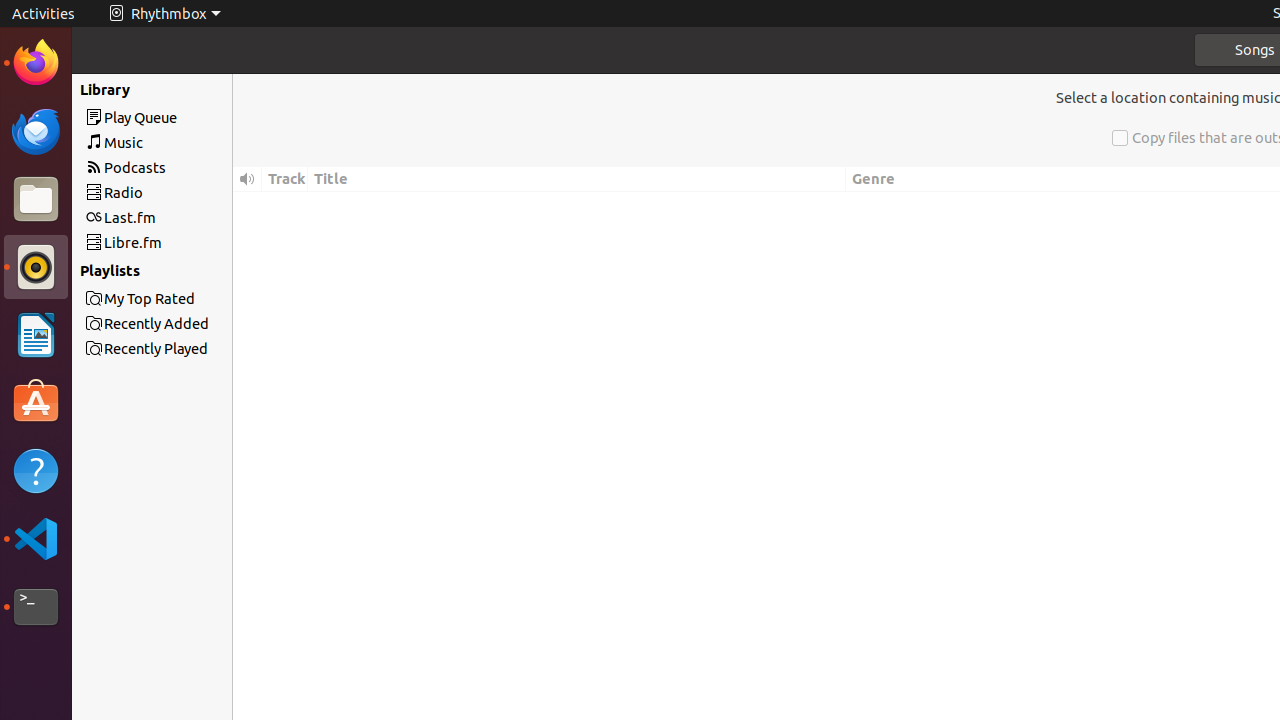  Describe the element at coordinates (188, 142) in the screenshot. I see `Music` at that location.